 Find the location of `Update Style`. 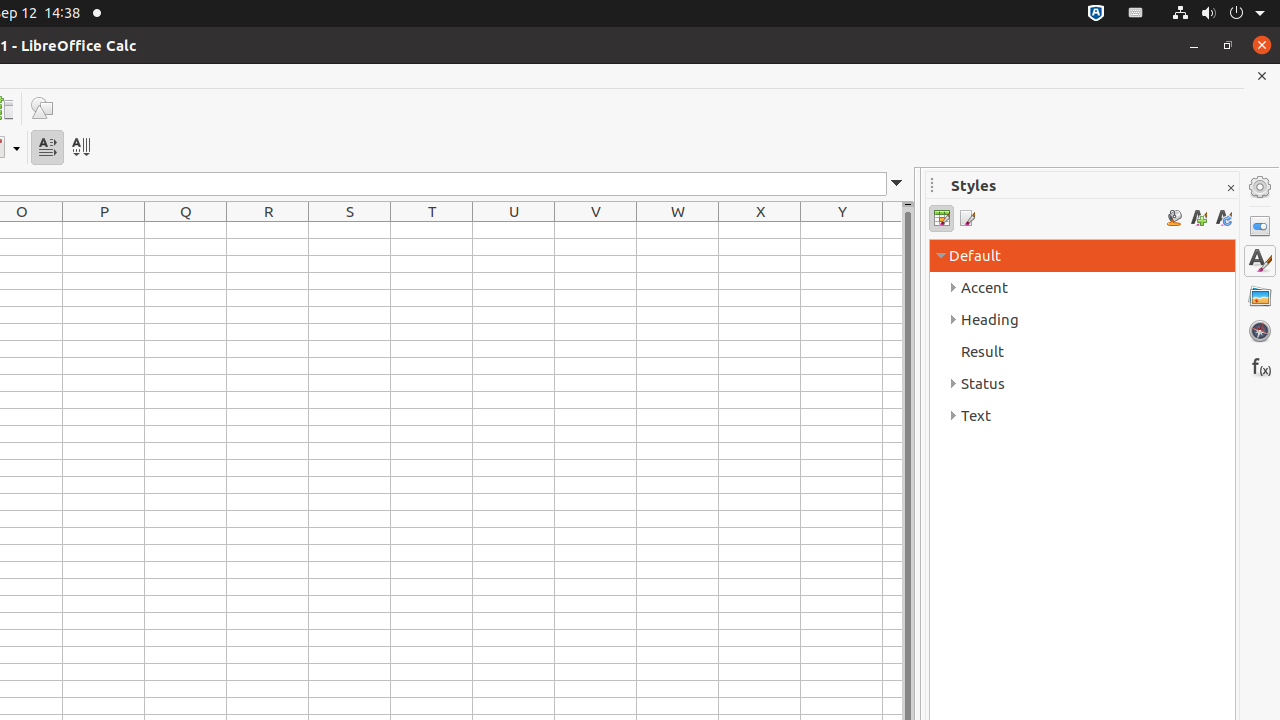

Update Style is located at coordinates (1224, 218).